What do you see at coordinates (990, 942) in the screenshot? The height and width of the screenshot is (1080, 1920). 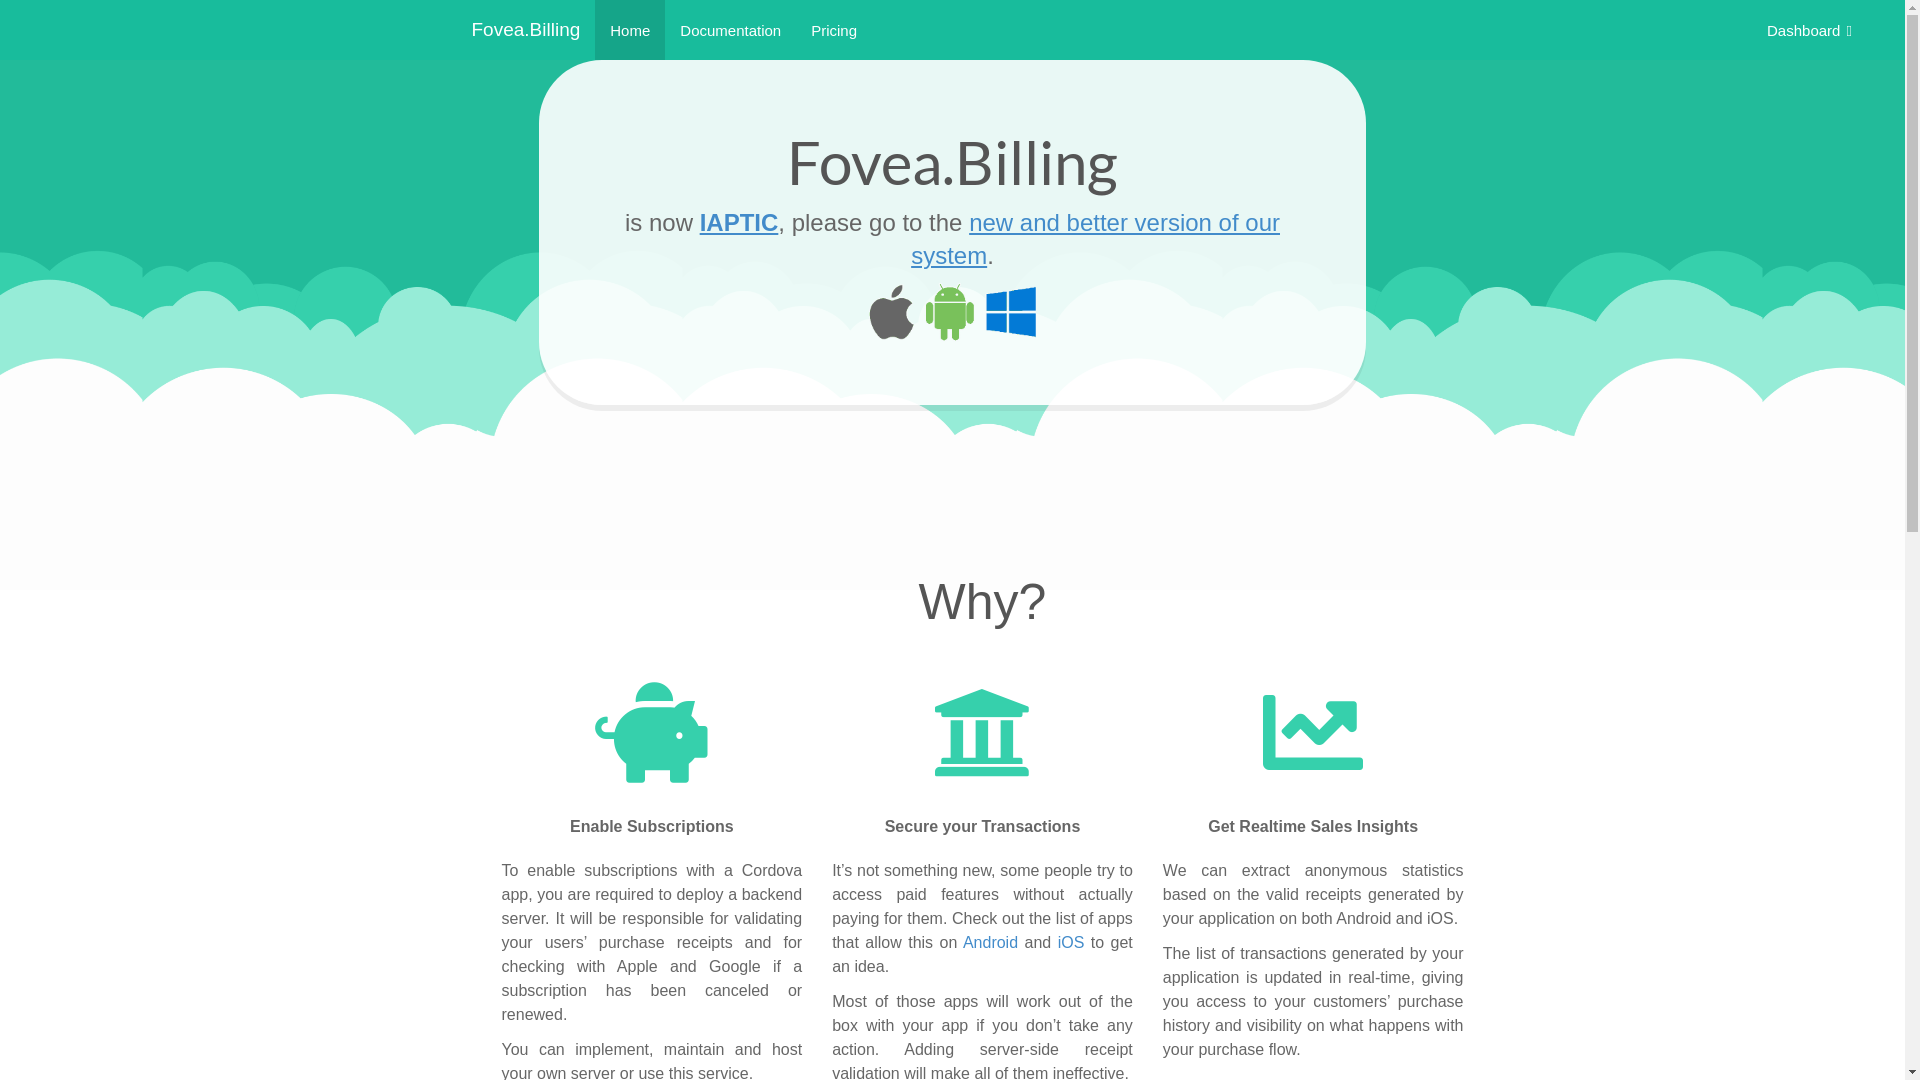 I see `Android` at bounding box center [990, 942].